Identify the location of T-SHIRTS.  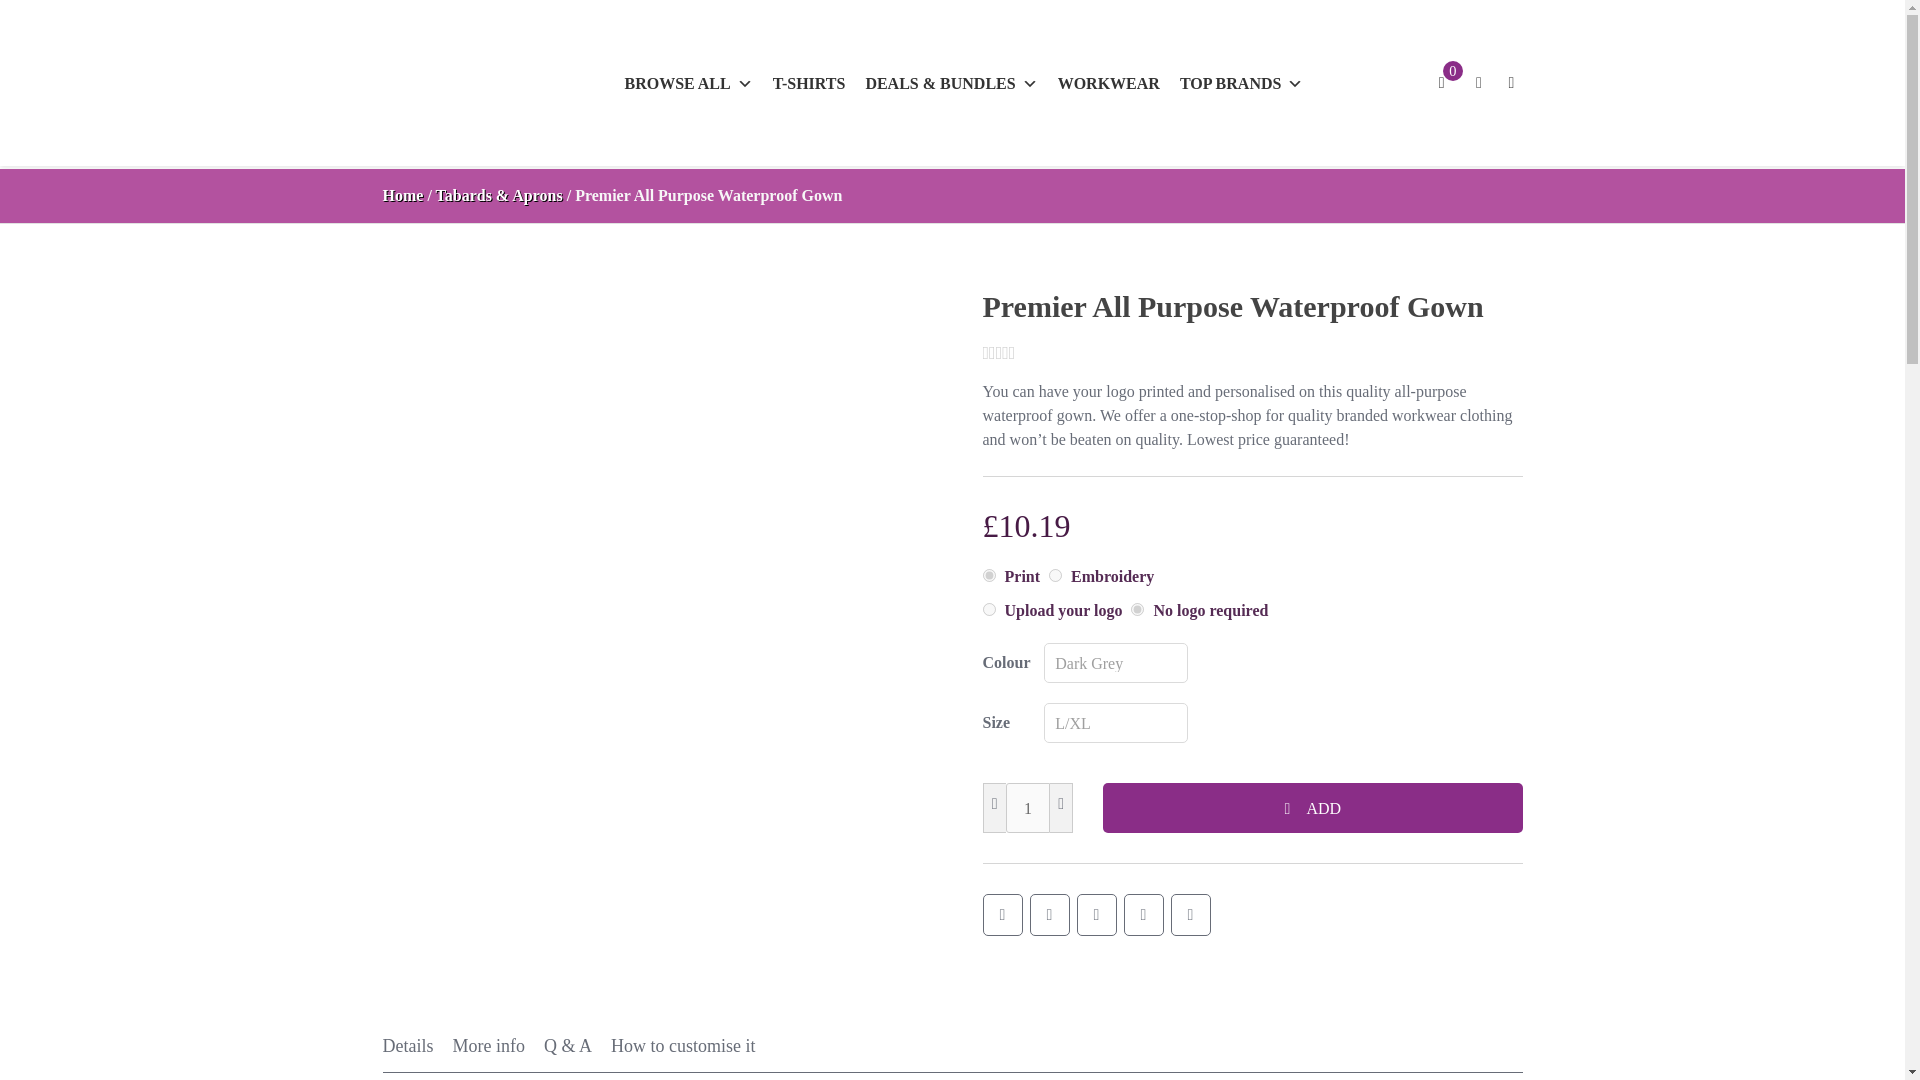
(809, 83).